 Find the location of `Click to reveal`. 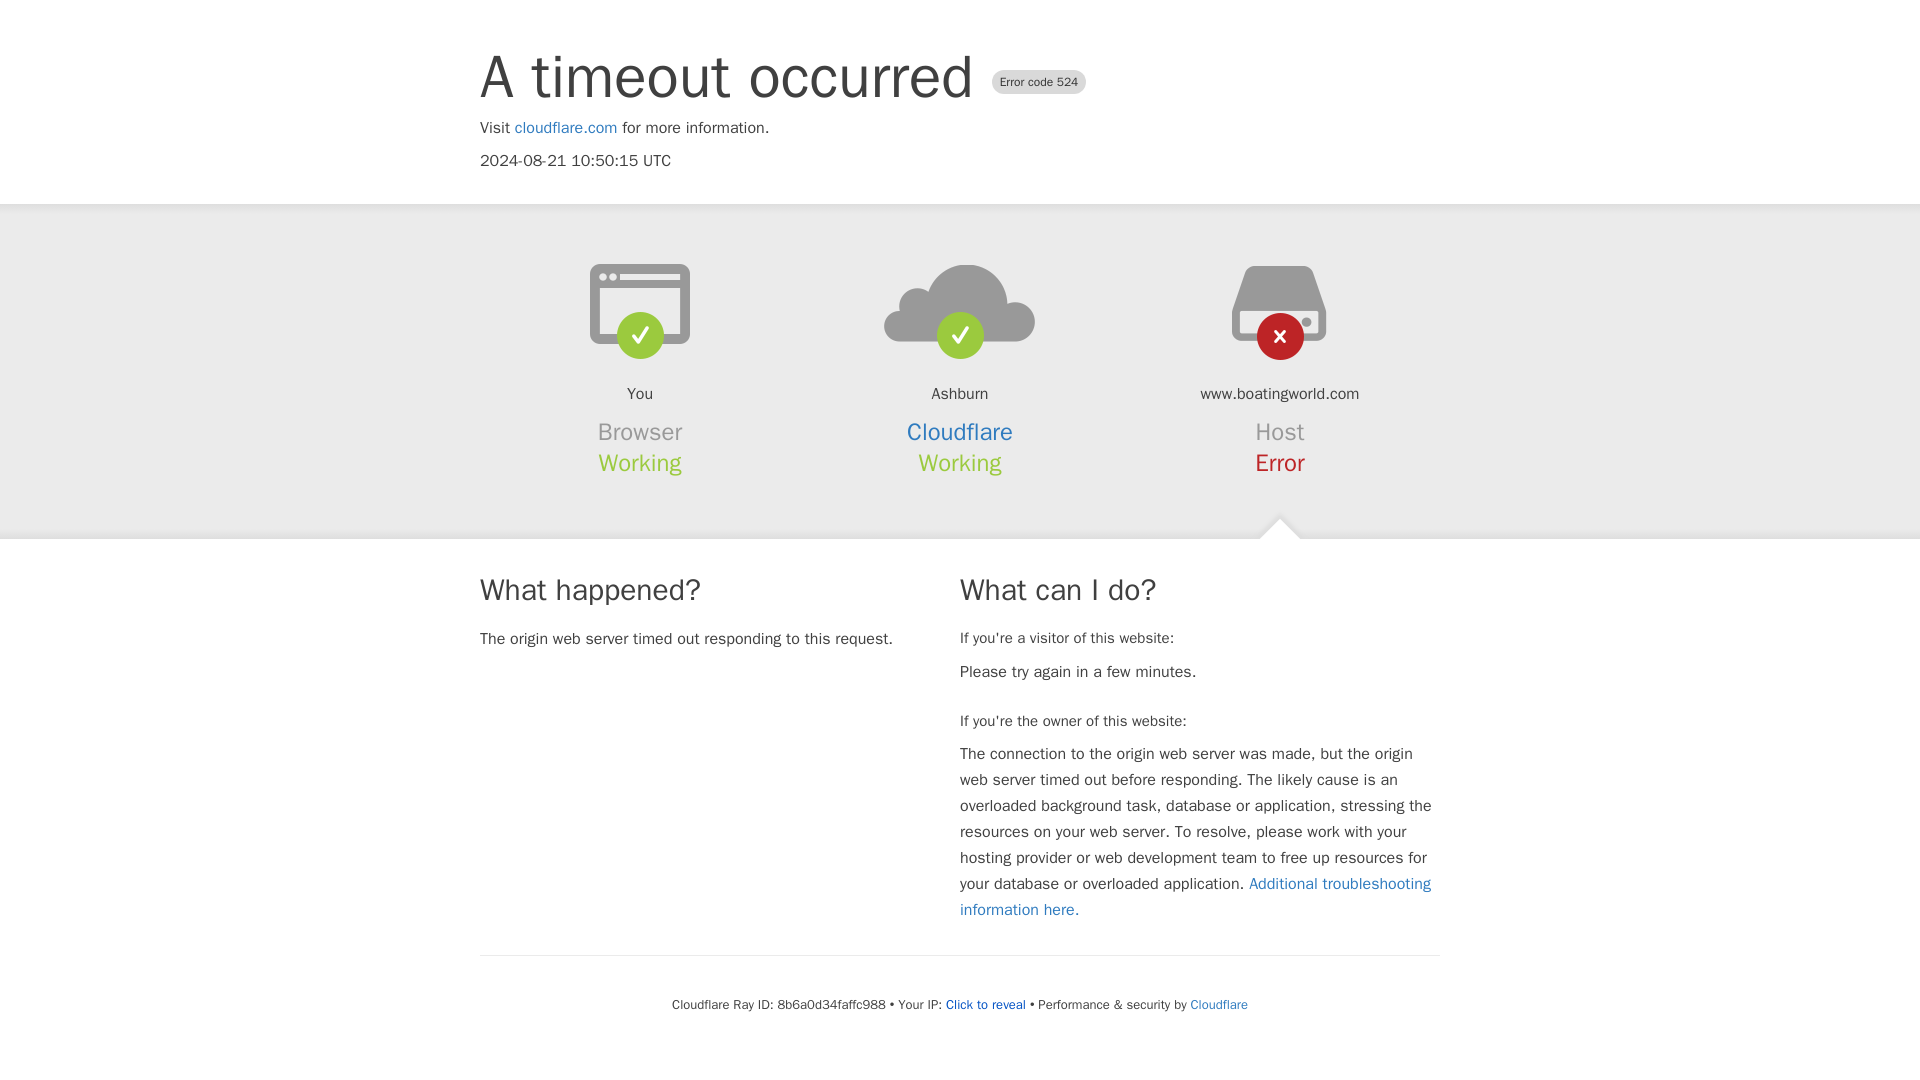

Click to reveal is located at coordinates (986, 1004).